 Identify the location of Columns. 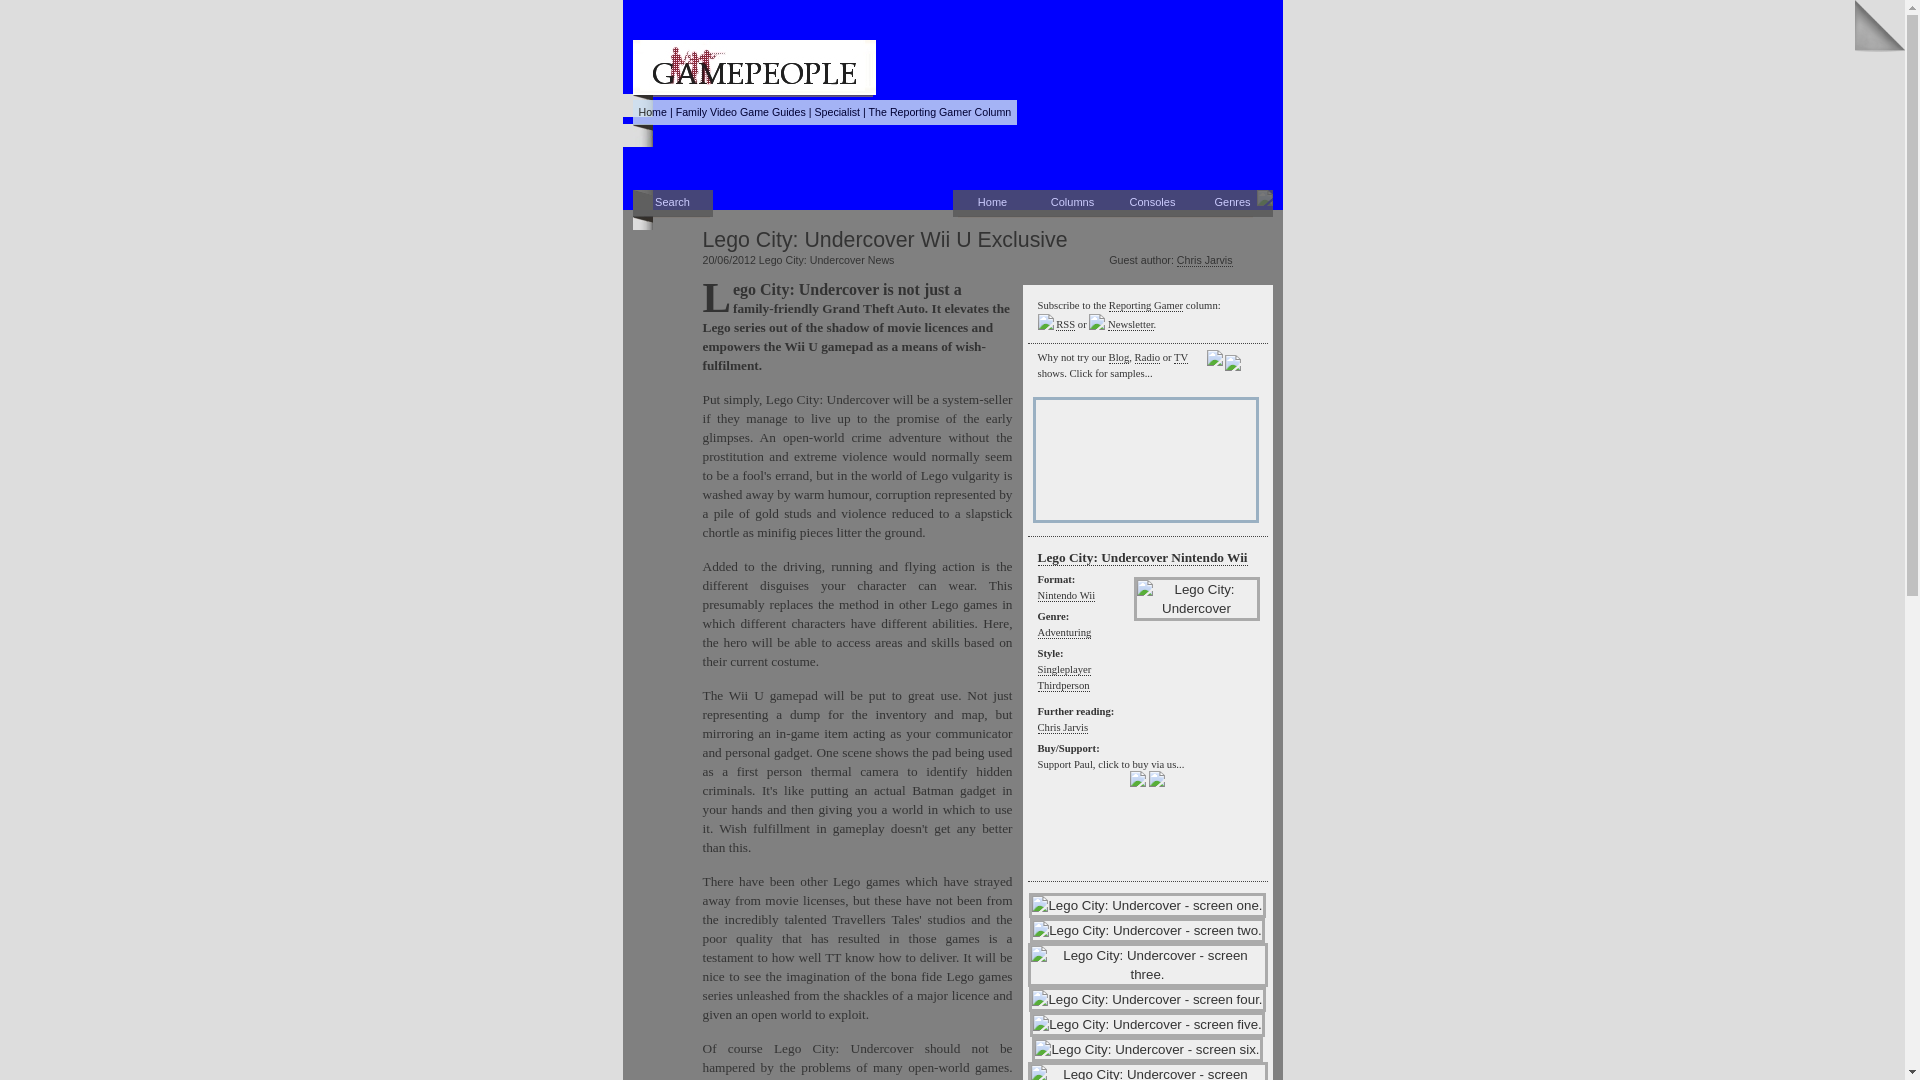
(1072, 204).